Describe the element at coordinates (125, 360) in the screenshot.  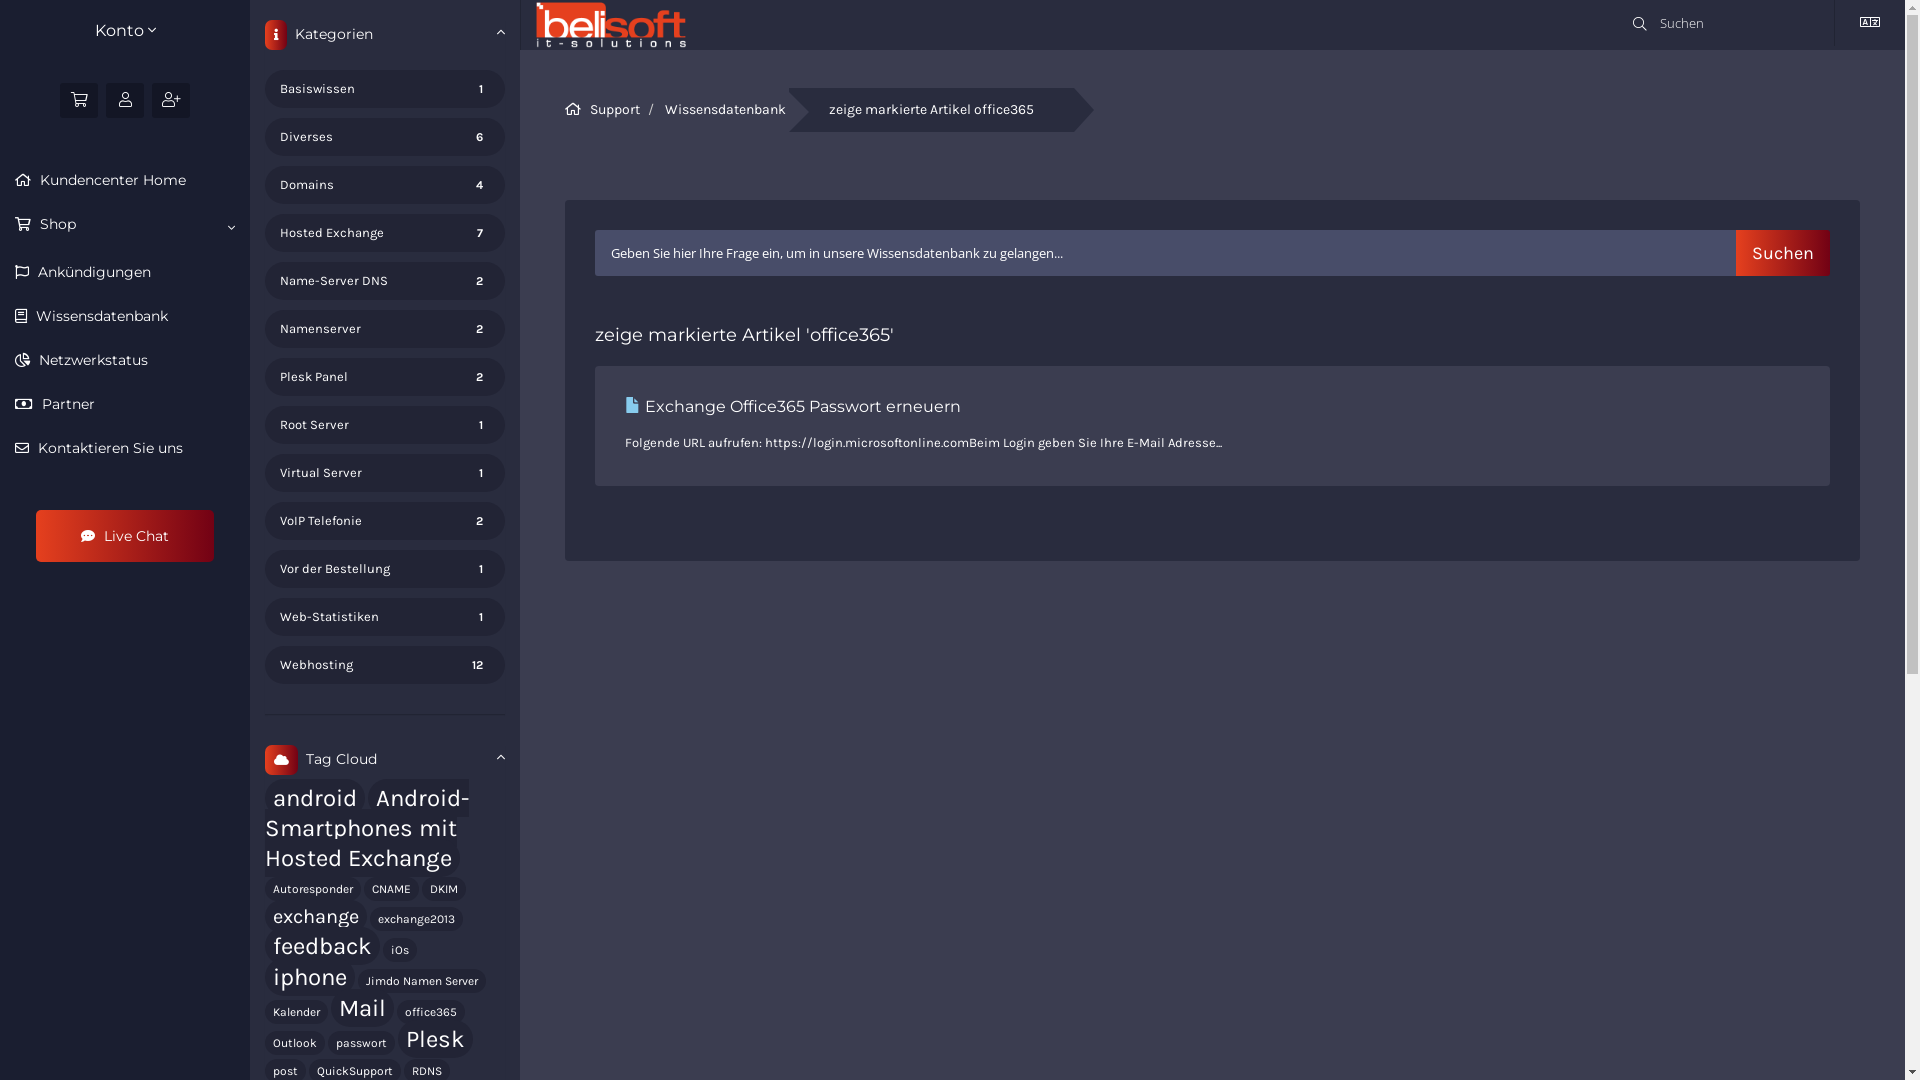
I see `Netzwerkstatus` at that location.